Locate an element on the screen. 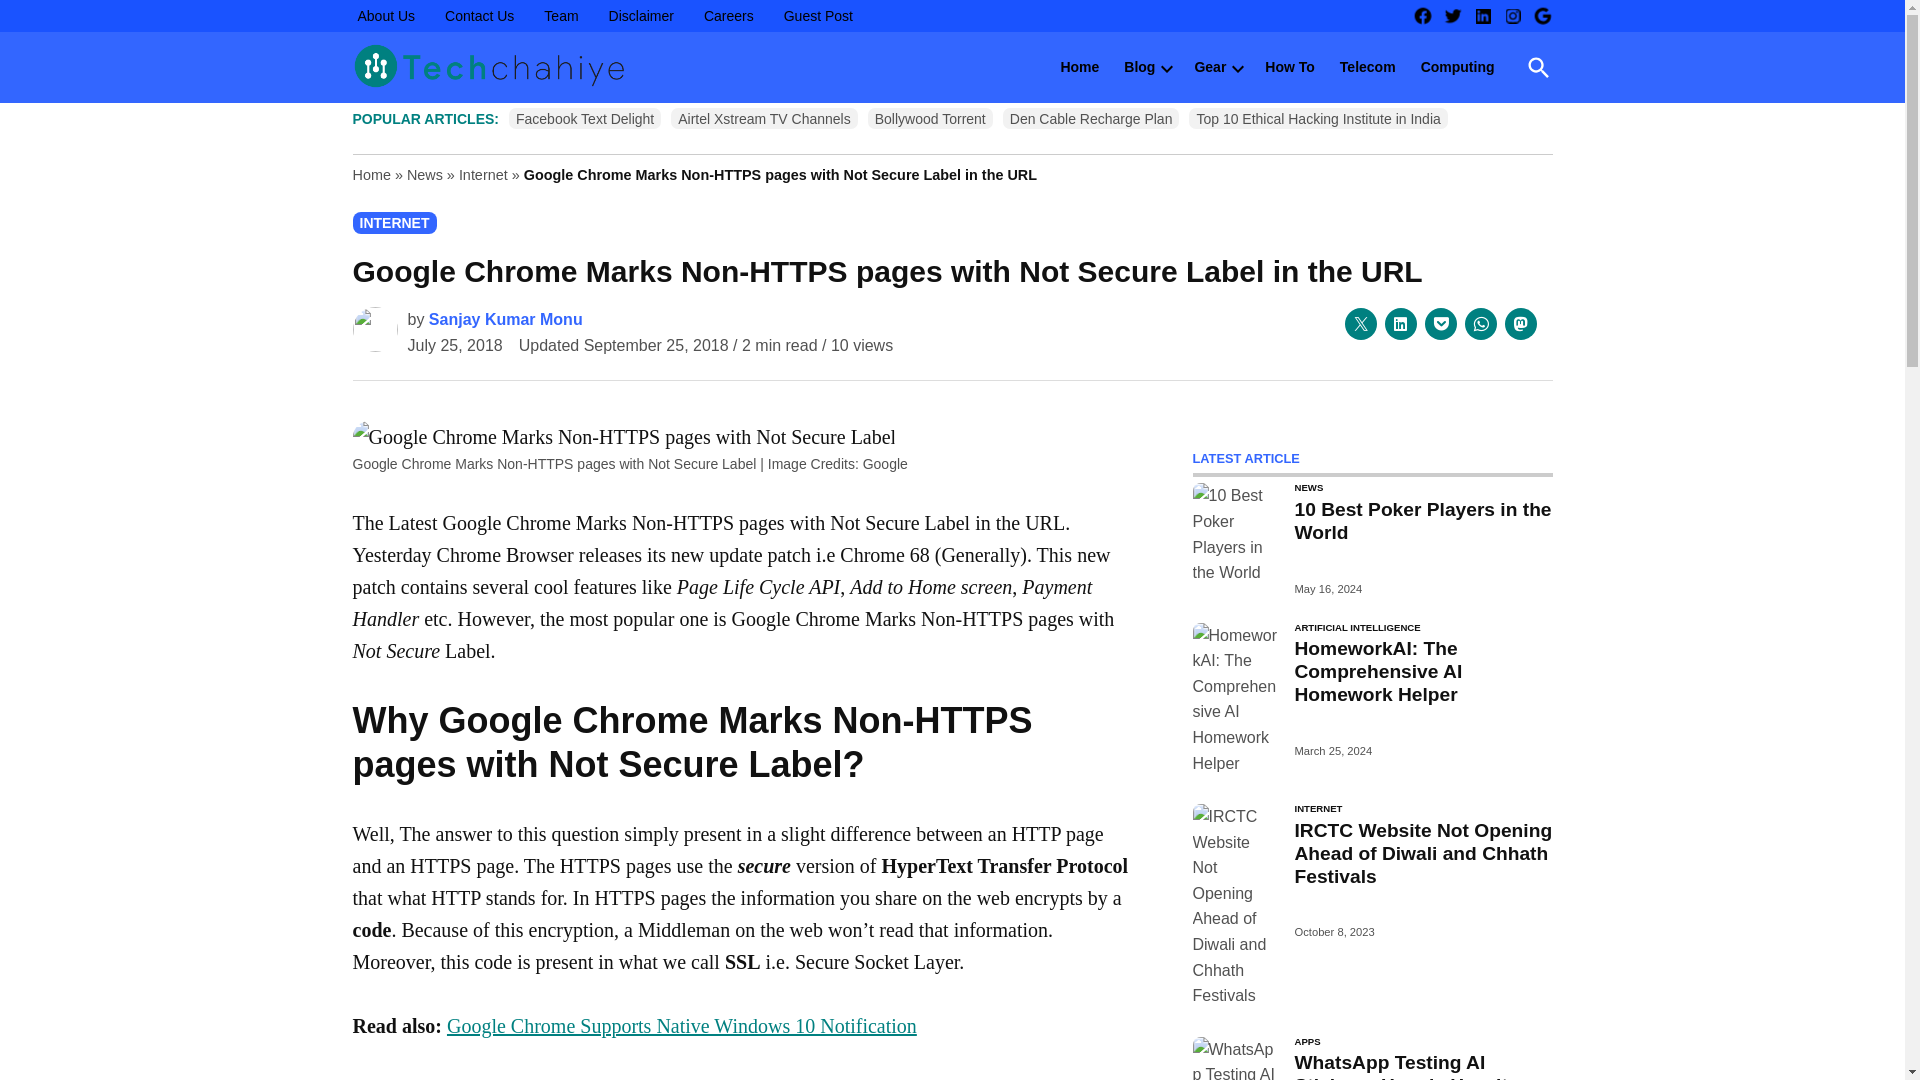  Click to share on X is located at coordinates (1360, 324).